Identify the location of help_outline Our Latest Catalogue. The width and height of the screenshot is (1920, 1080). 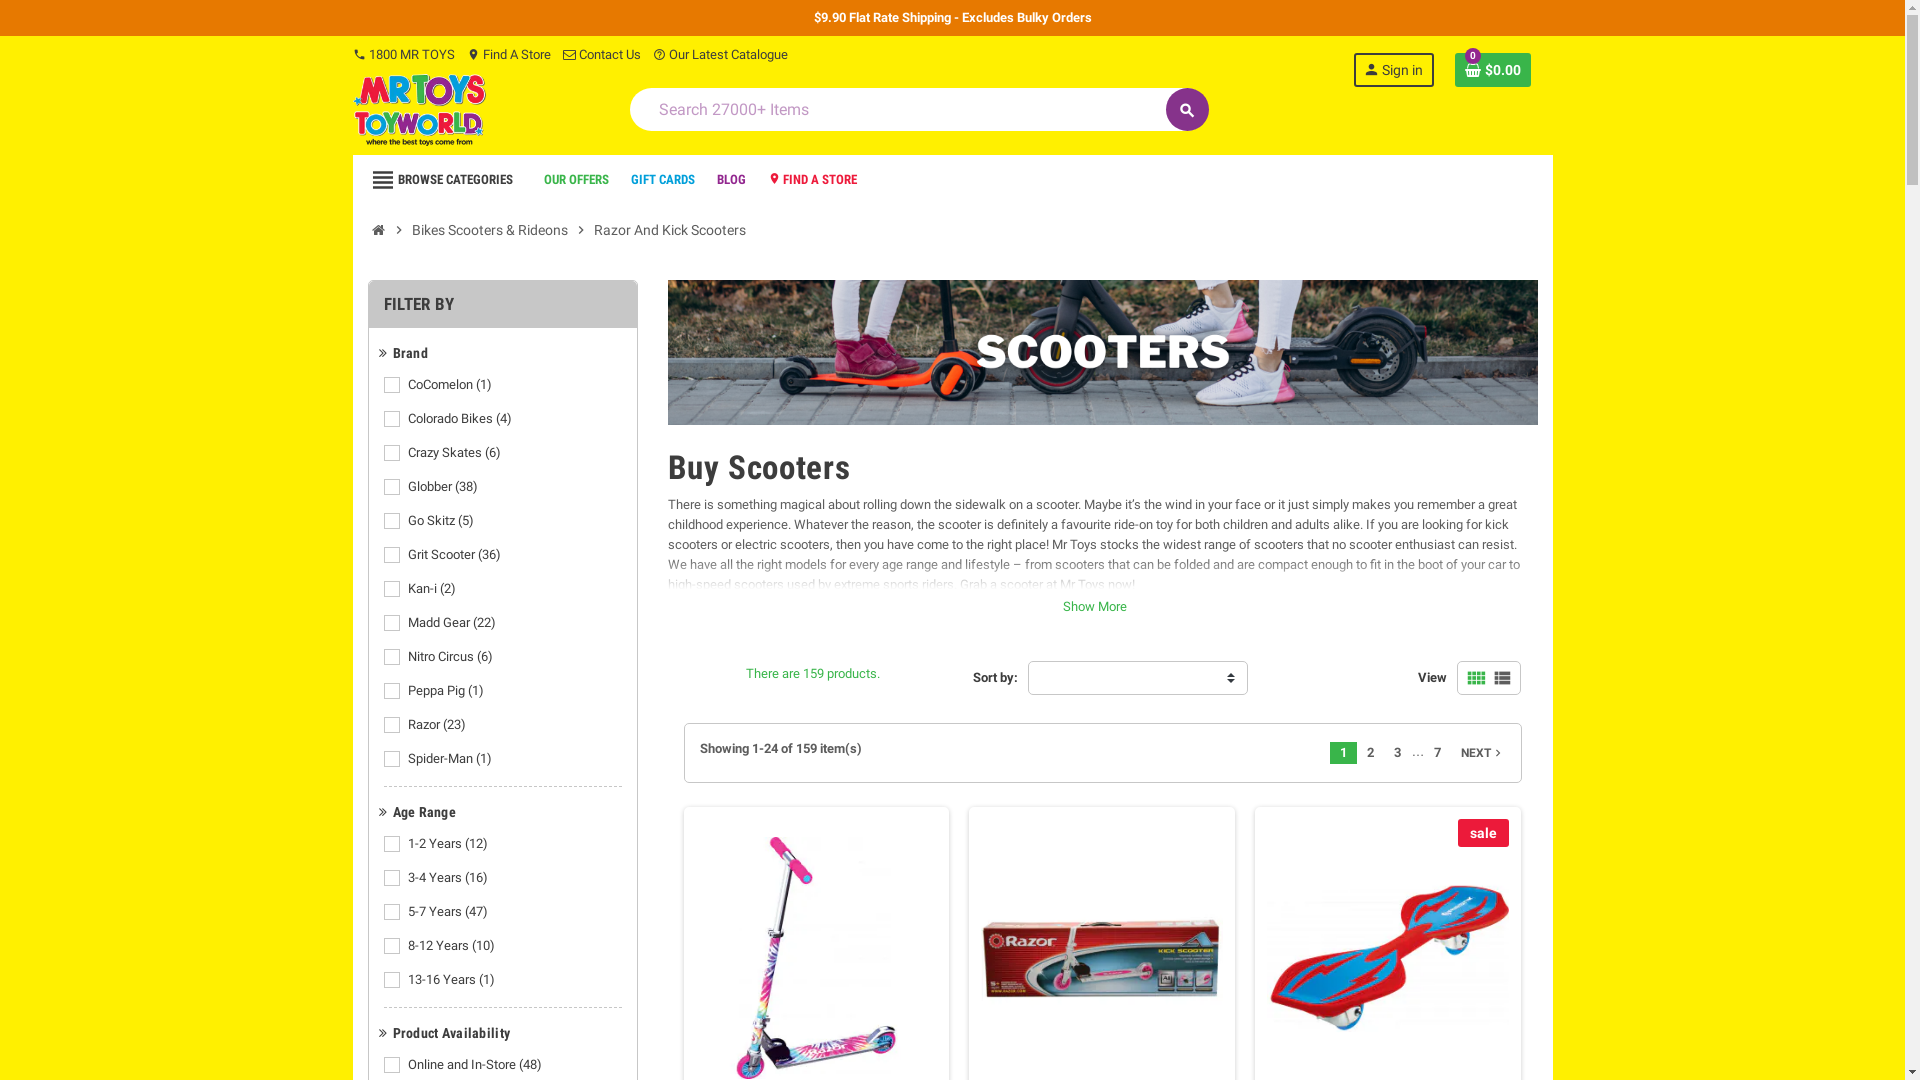
(720, 54).